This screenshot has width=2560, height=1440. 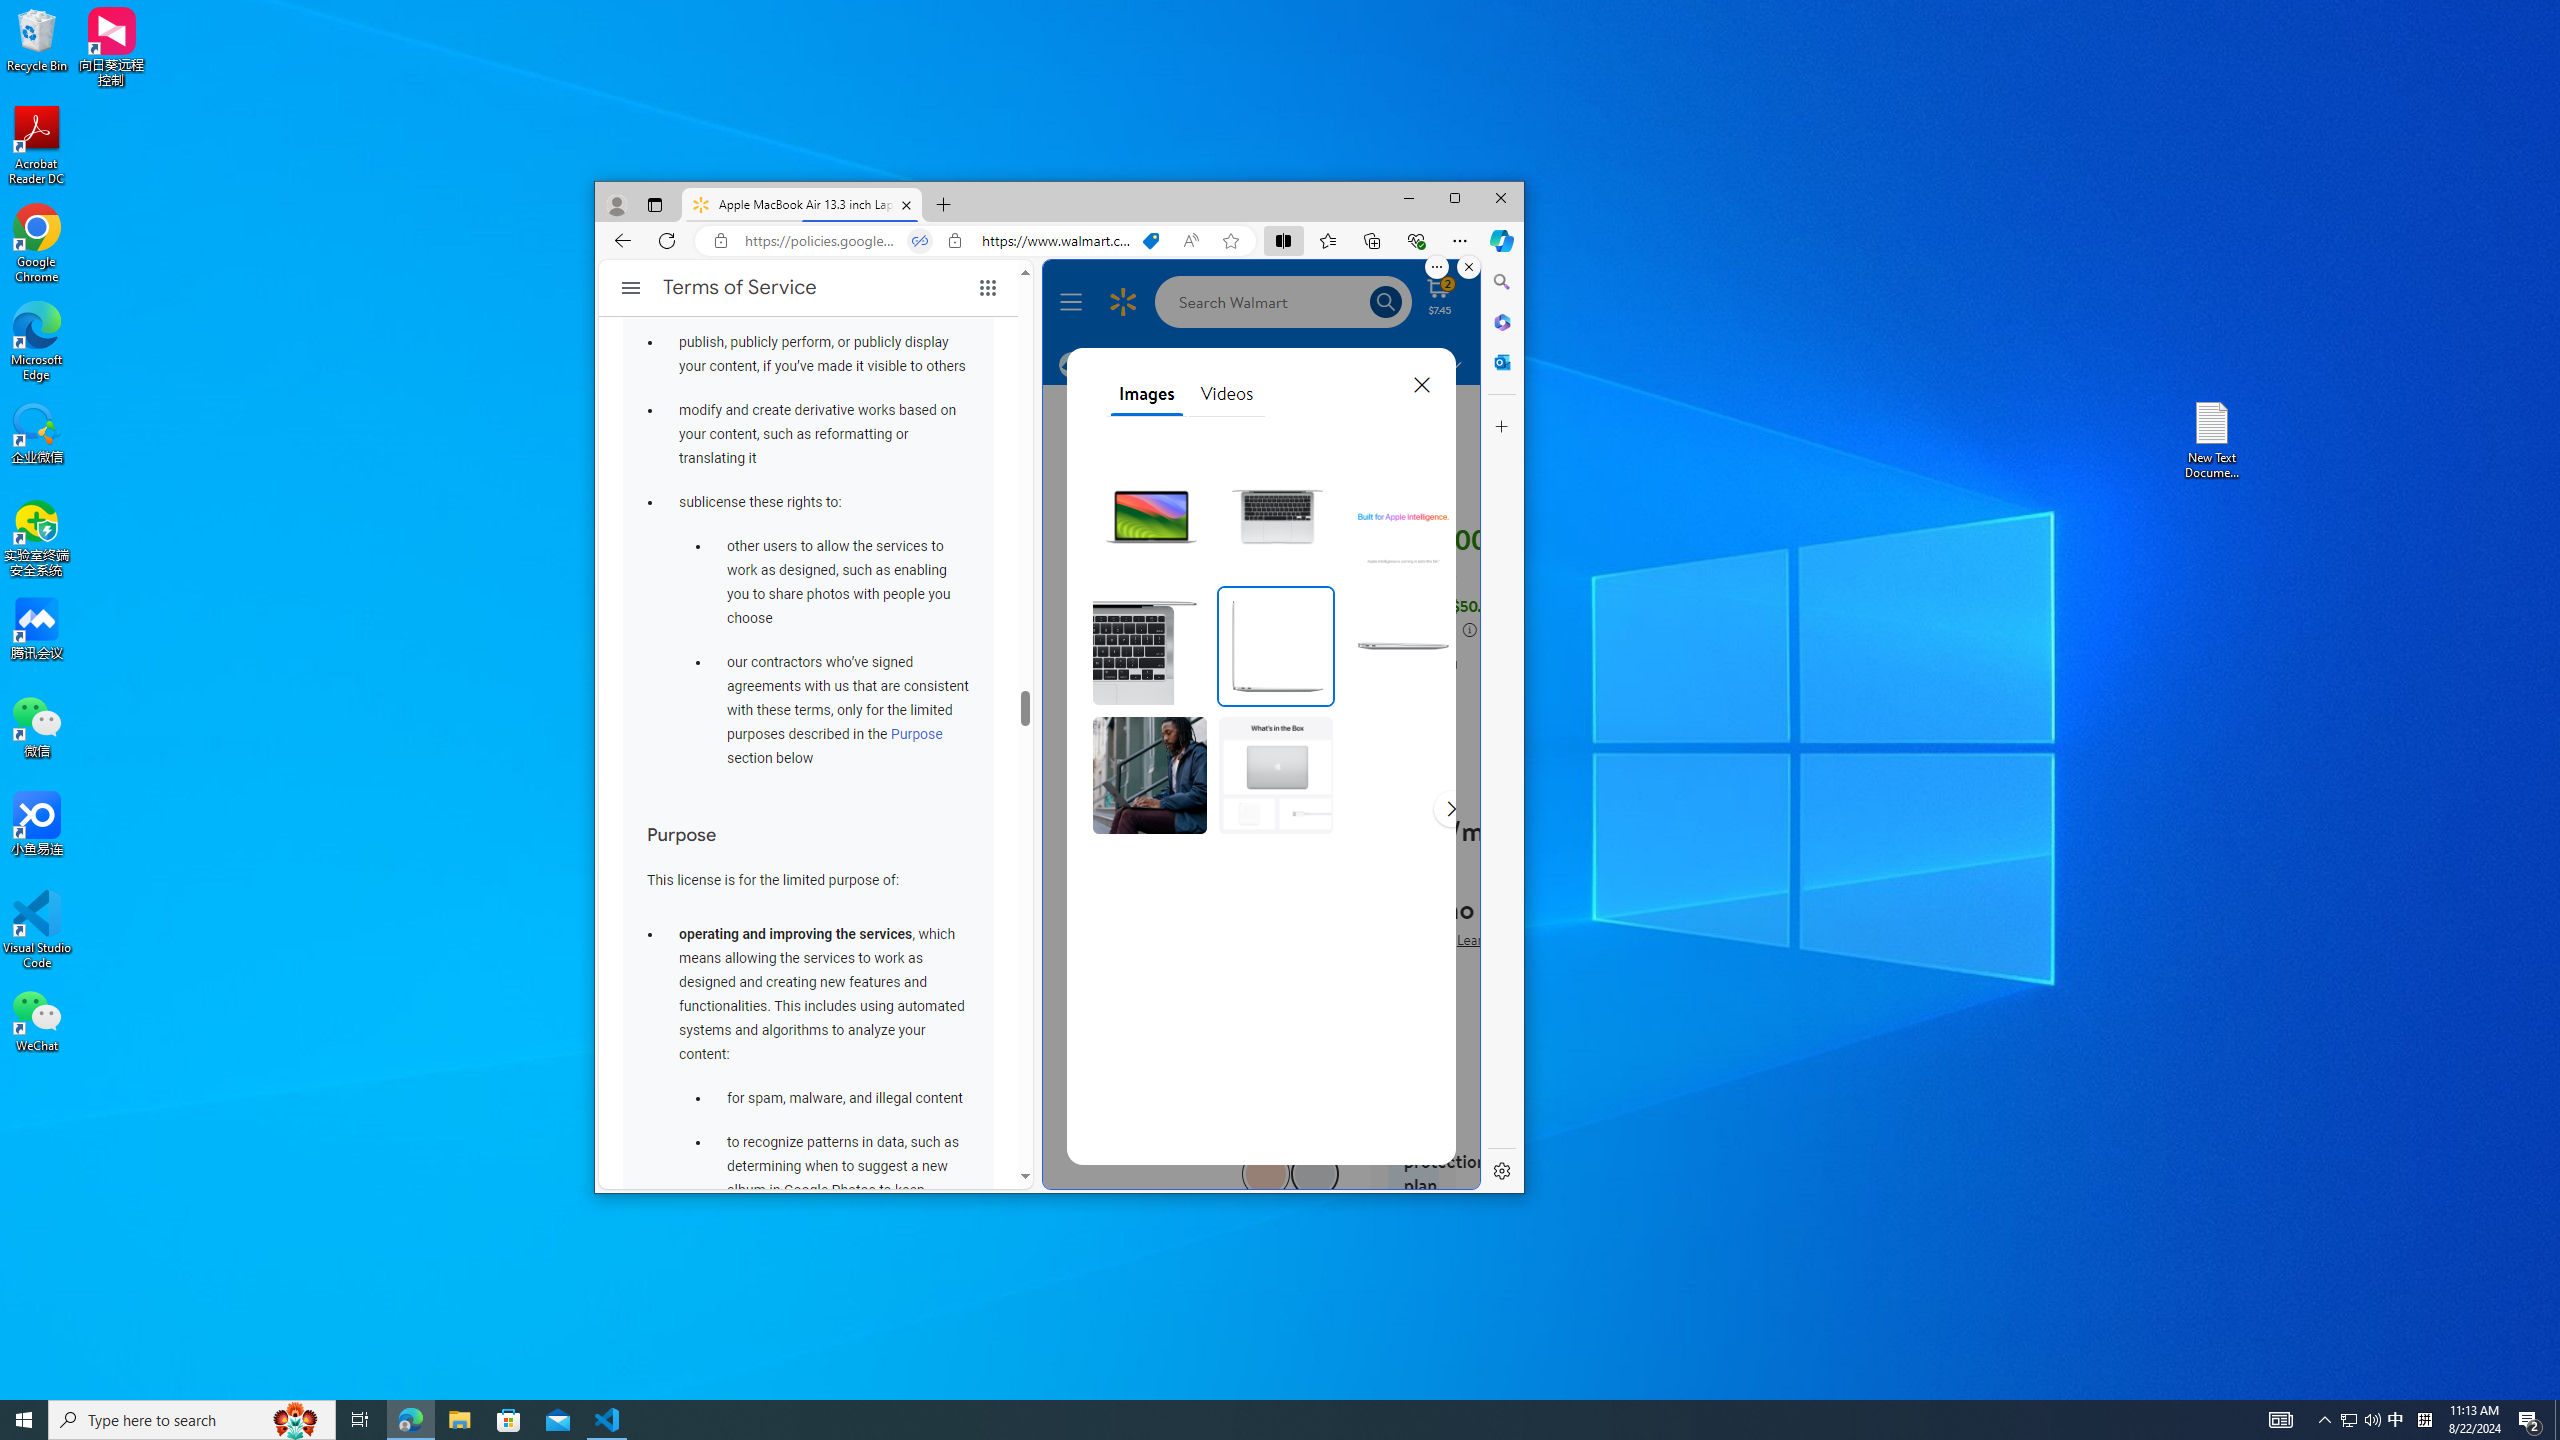 I want to click on next media item, so click(x=1451, y=808).